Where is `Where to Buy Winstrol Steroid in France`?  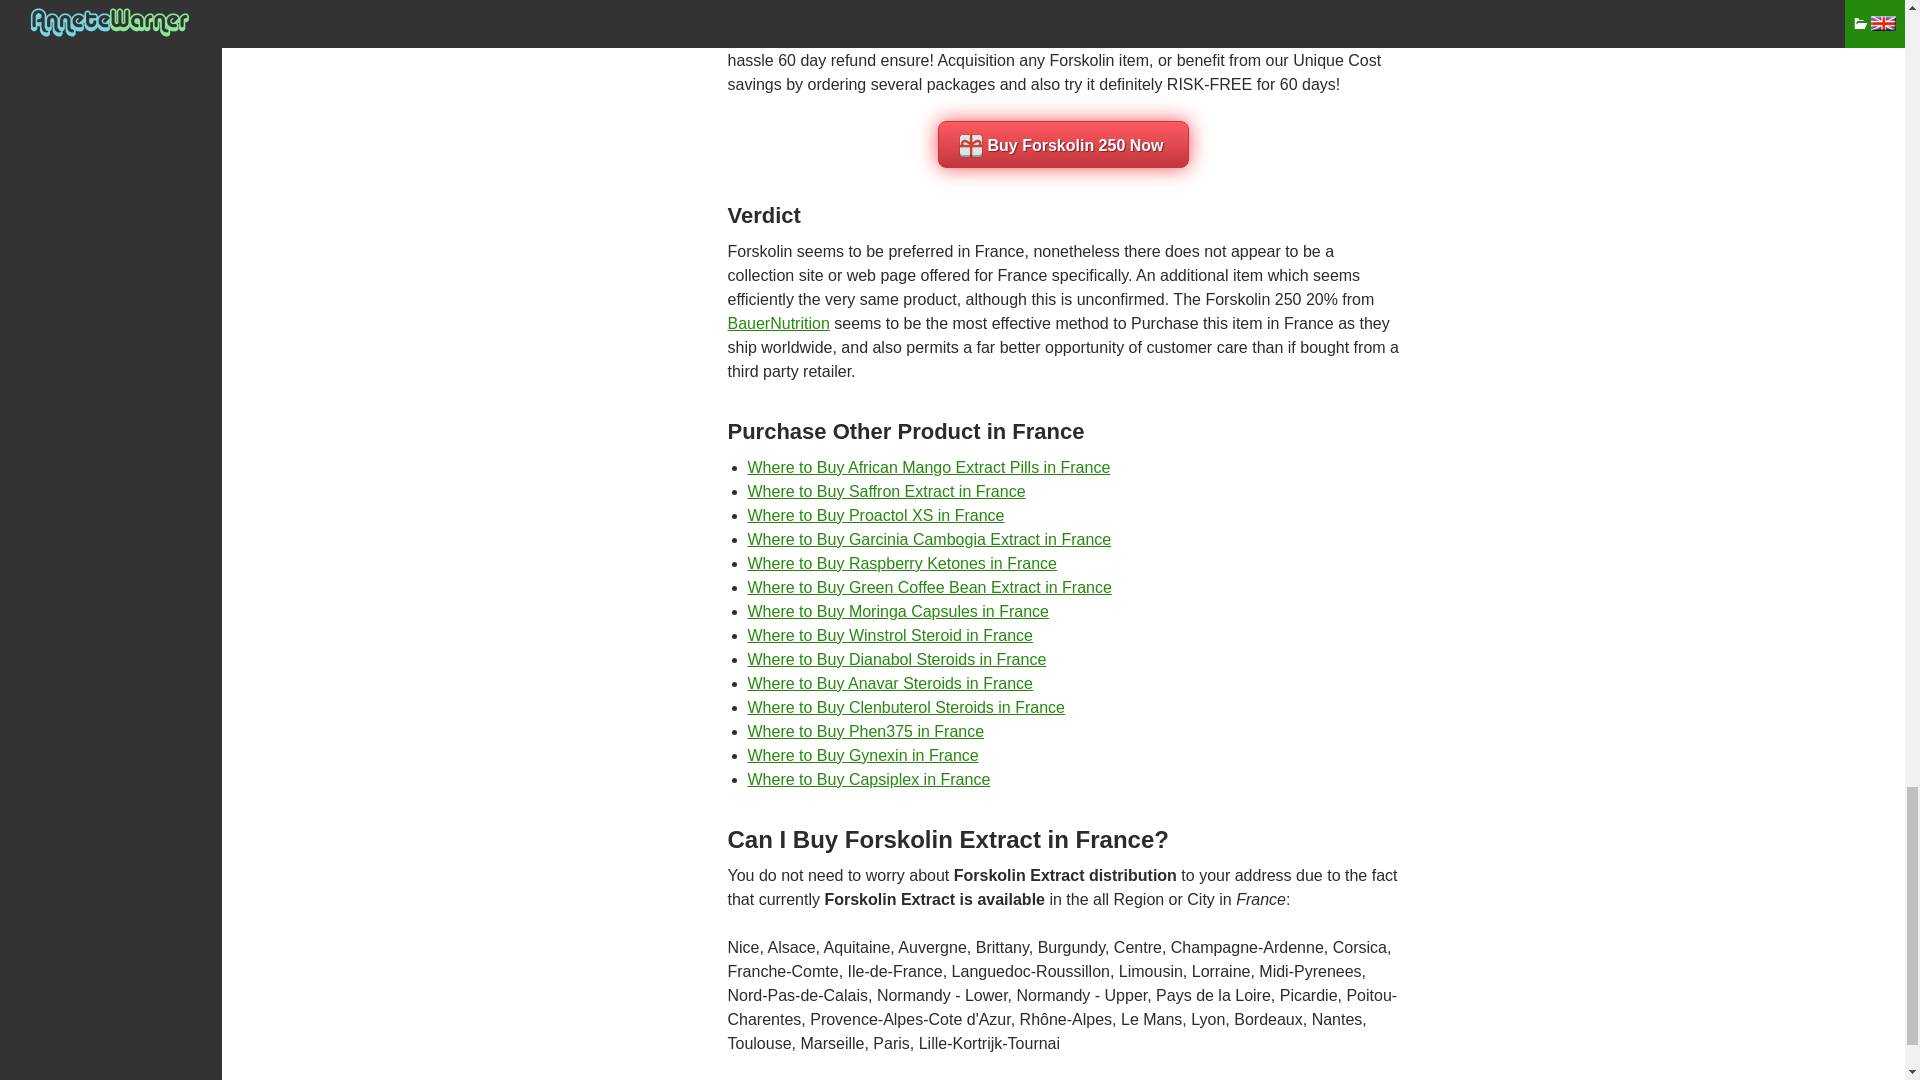
Where to Buy Winstrol Steroid in France is located at coordinates (890, 635).